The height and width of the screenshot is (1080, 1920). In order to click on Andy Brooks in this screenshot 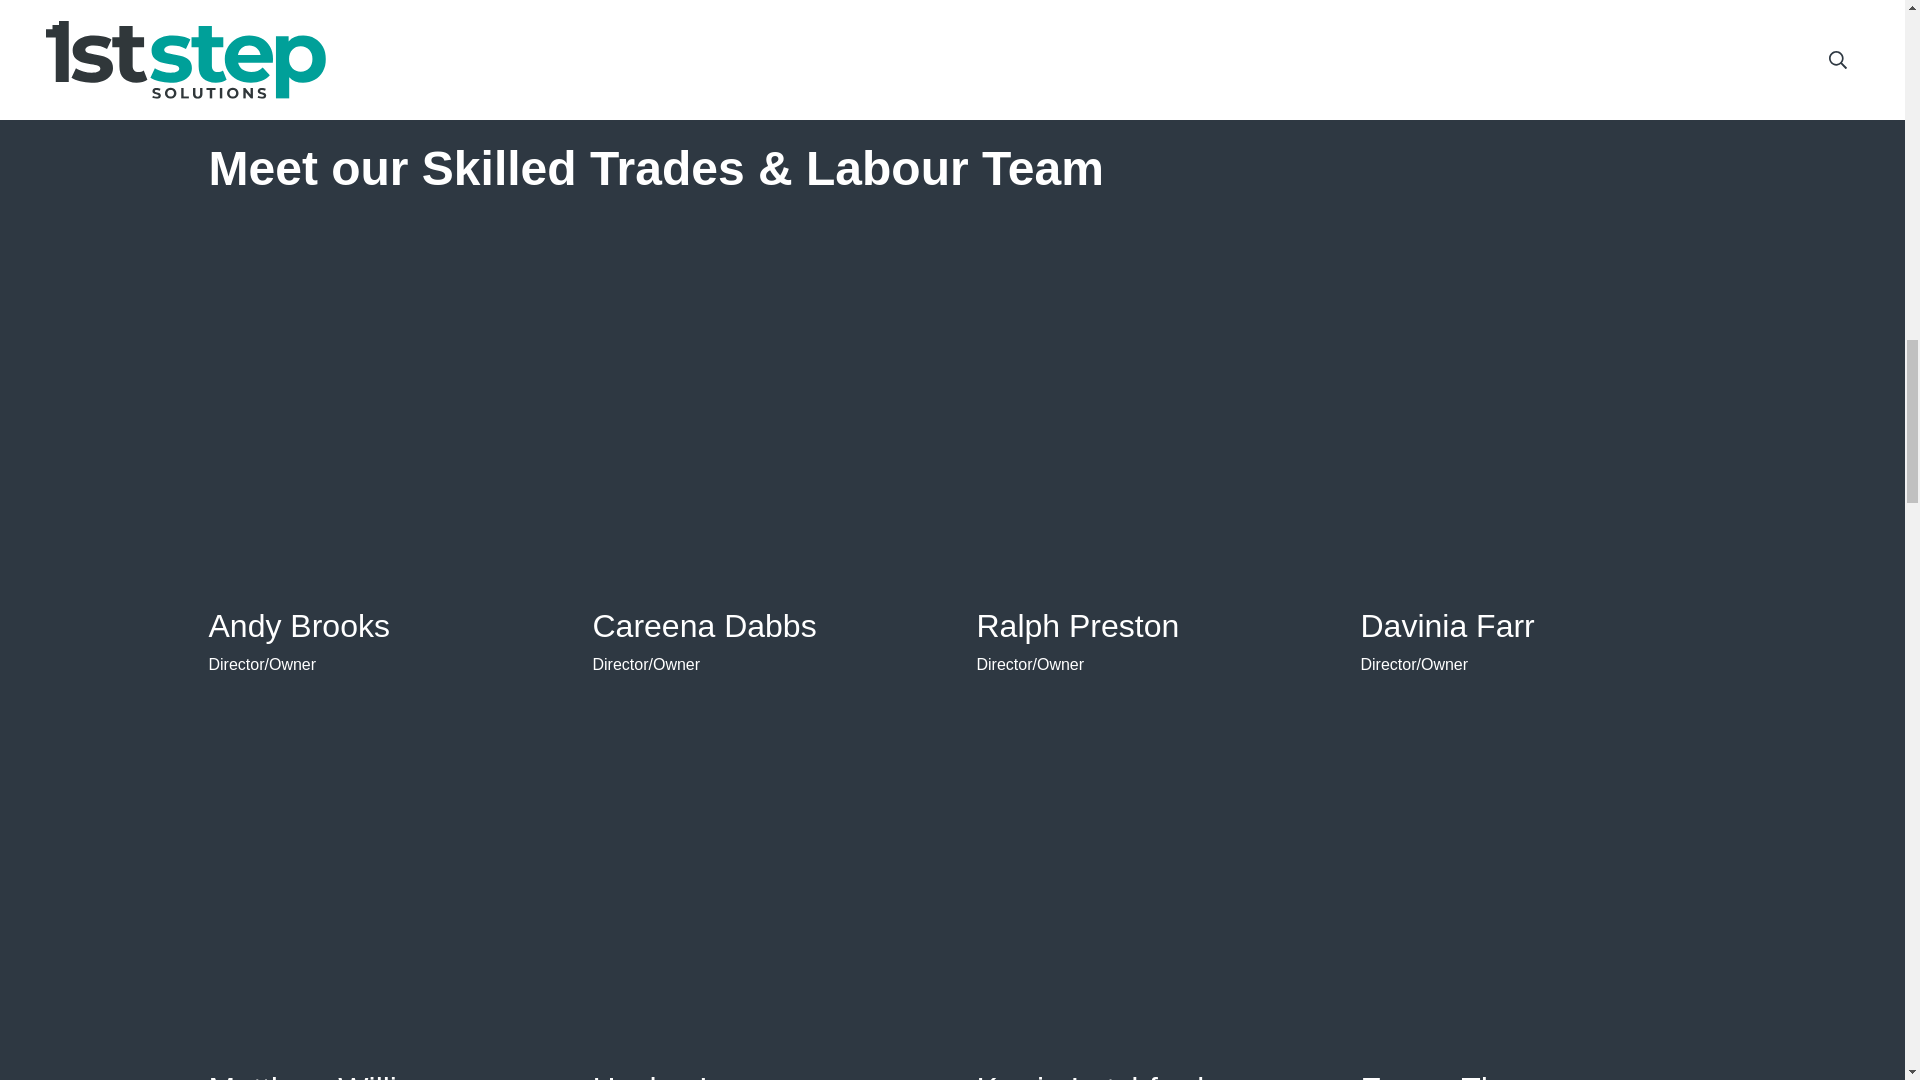, I will do `click(298, 626)`.